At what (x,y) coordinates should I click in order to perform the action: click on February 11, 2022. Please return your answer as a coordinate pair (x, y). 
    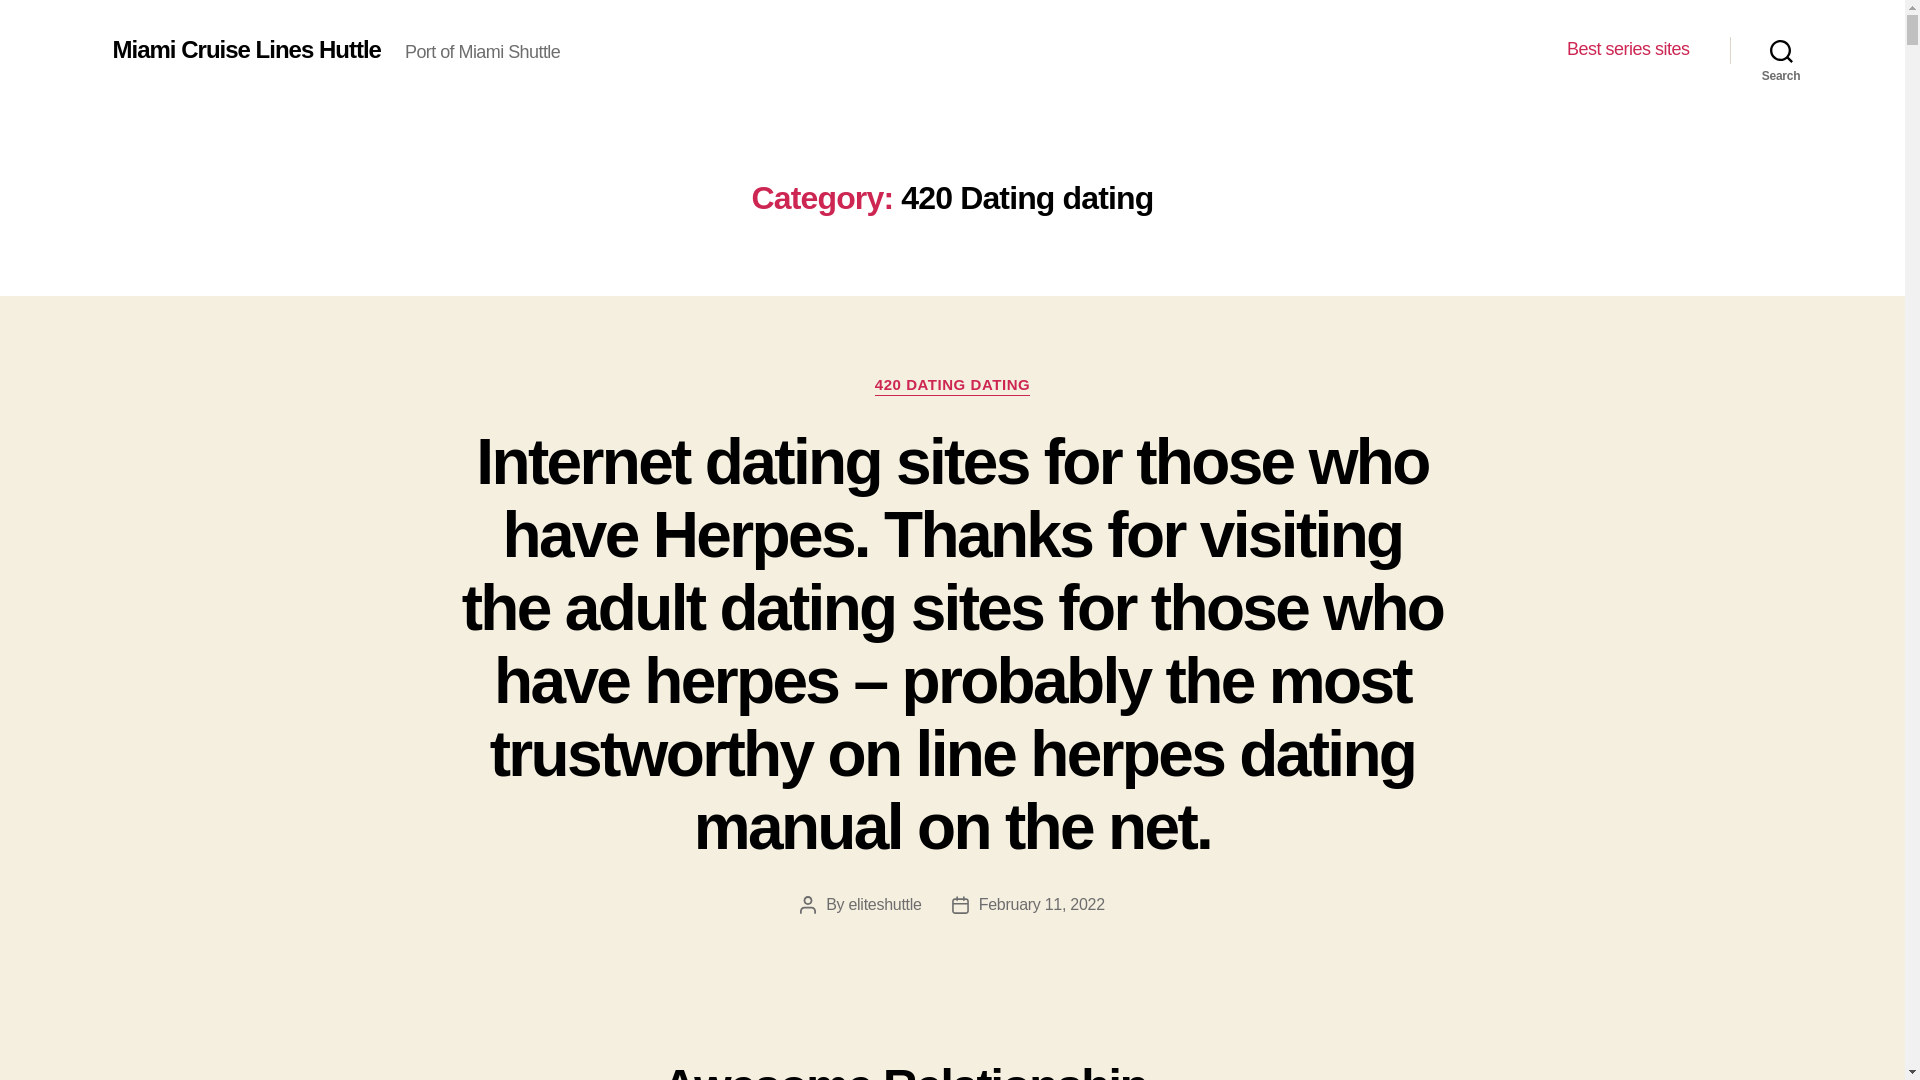
    Looking at the image, I should click on (1042, 904).